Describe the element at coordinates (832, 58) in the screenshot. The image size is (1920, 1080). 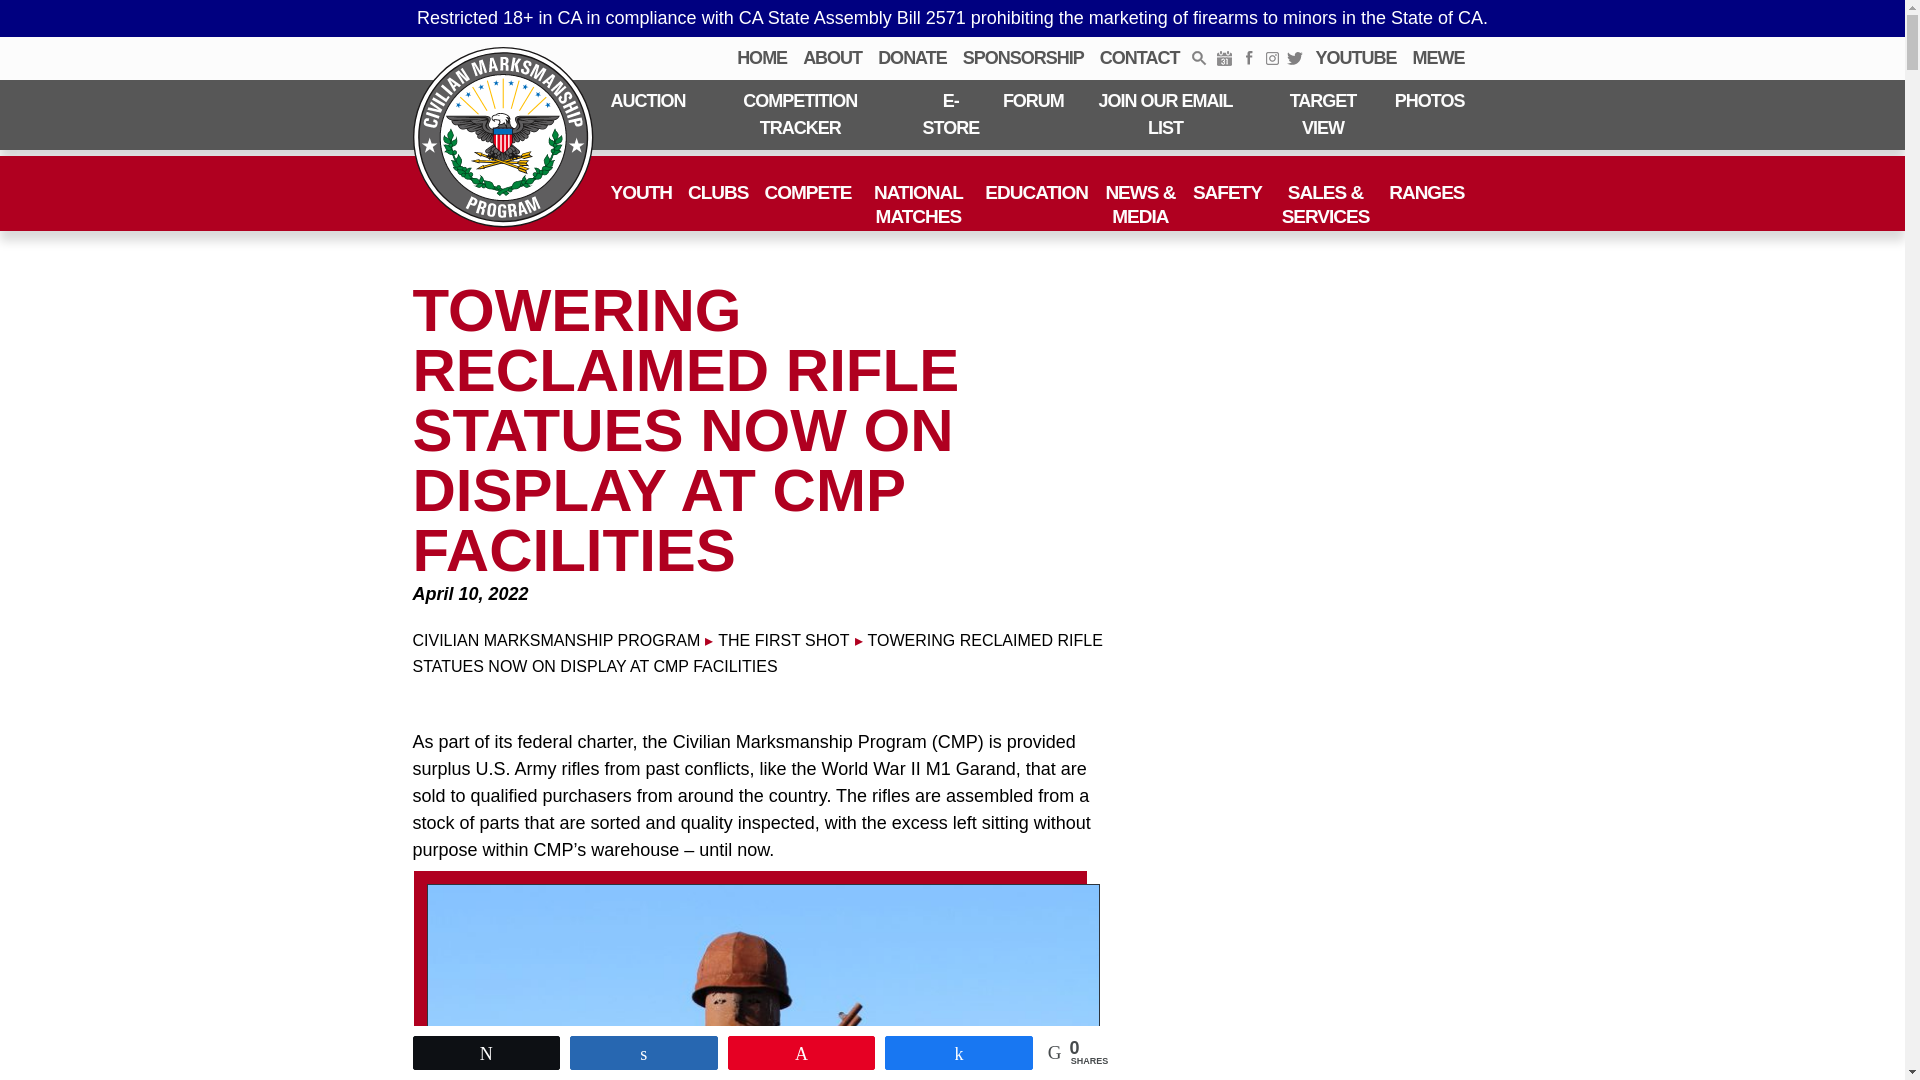
I see `ABOUT` at that location.